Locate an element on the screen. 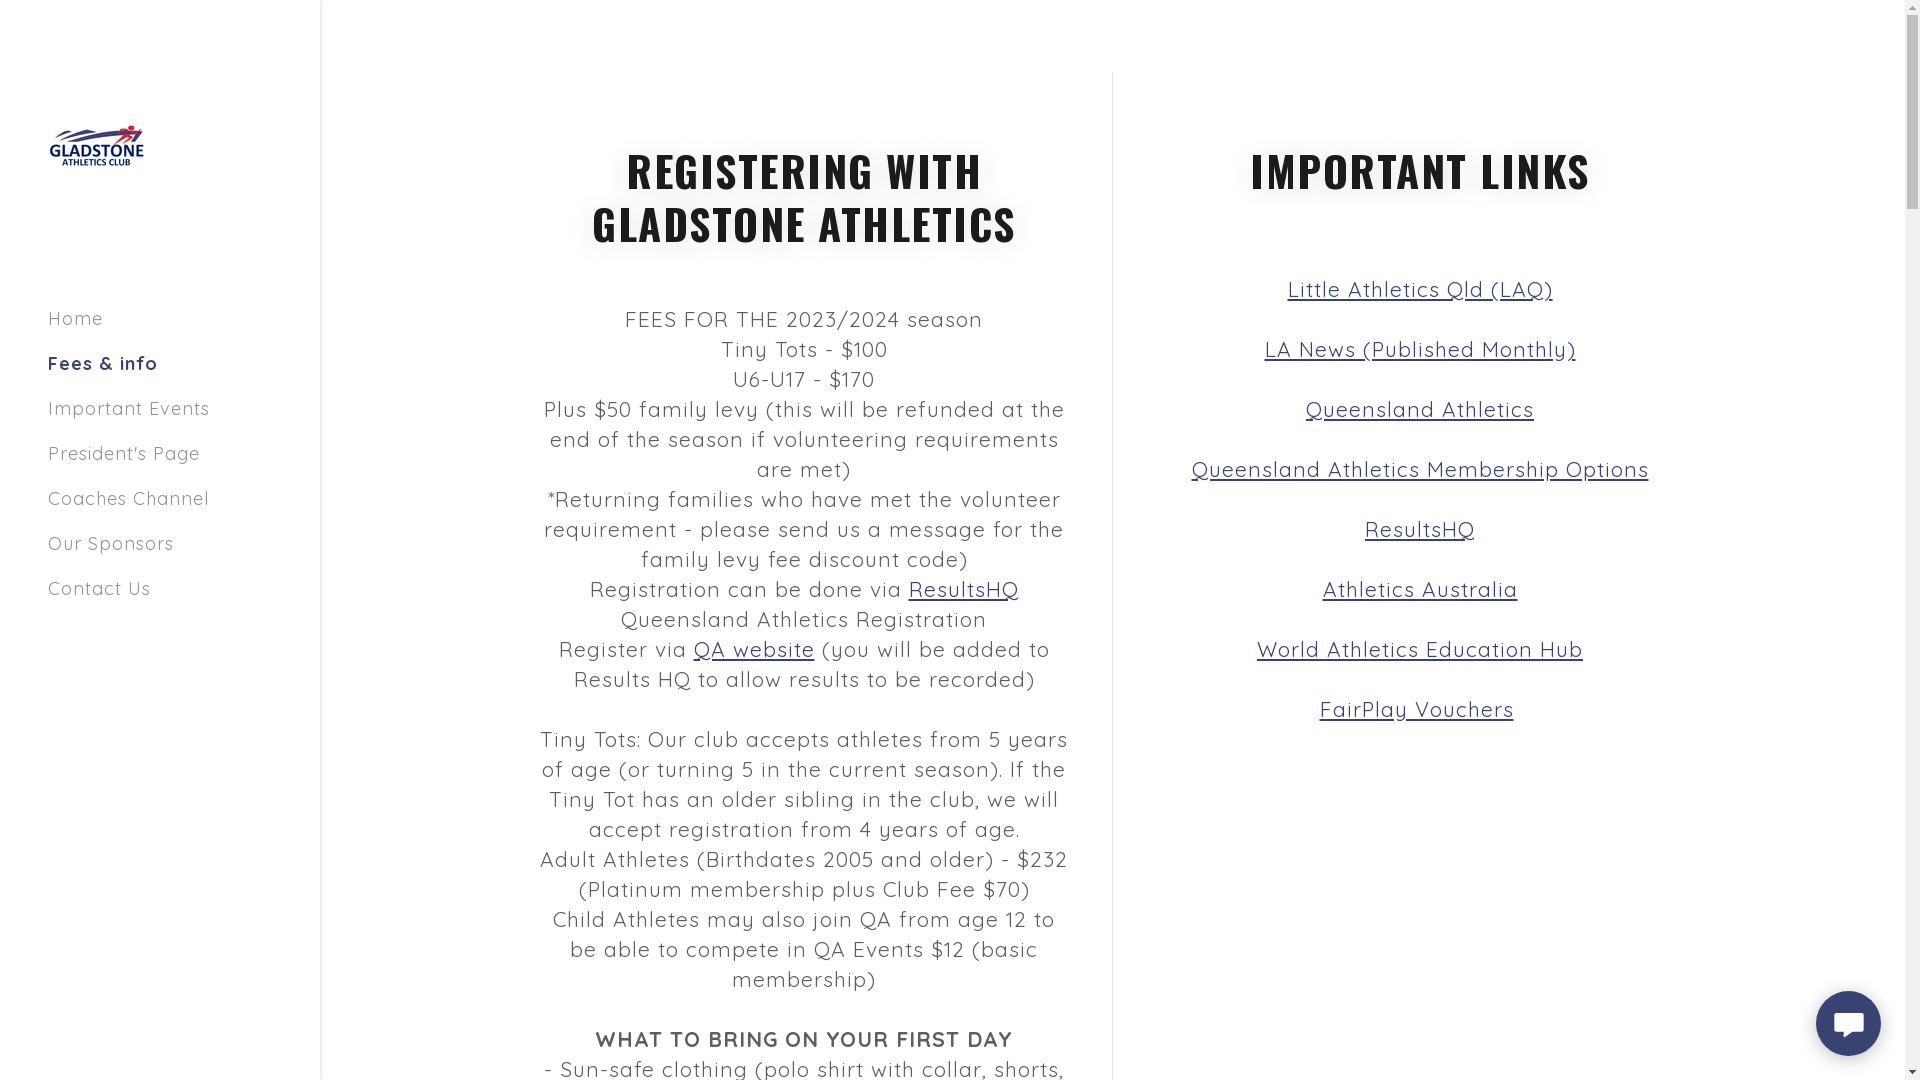 The height and width of the screenshot is (1080, 1920). Our Sponsors is located at coordinates (111, 544).